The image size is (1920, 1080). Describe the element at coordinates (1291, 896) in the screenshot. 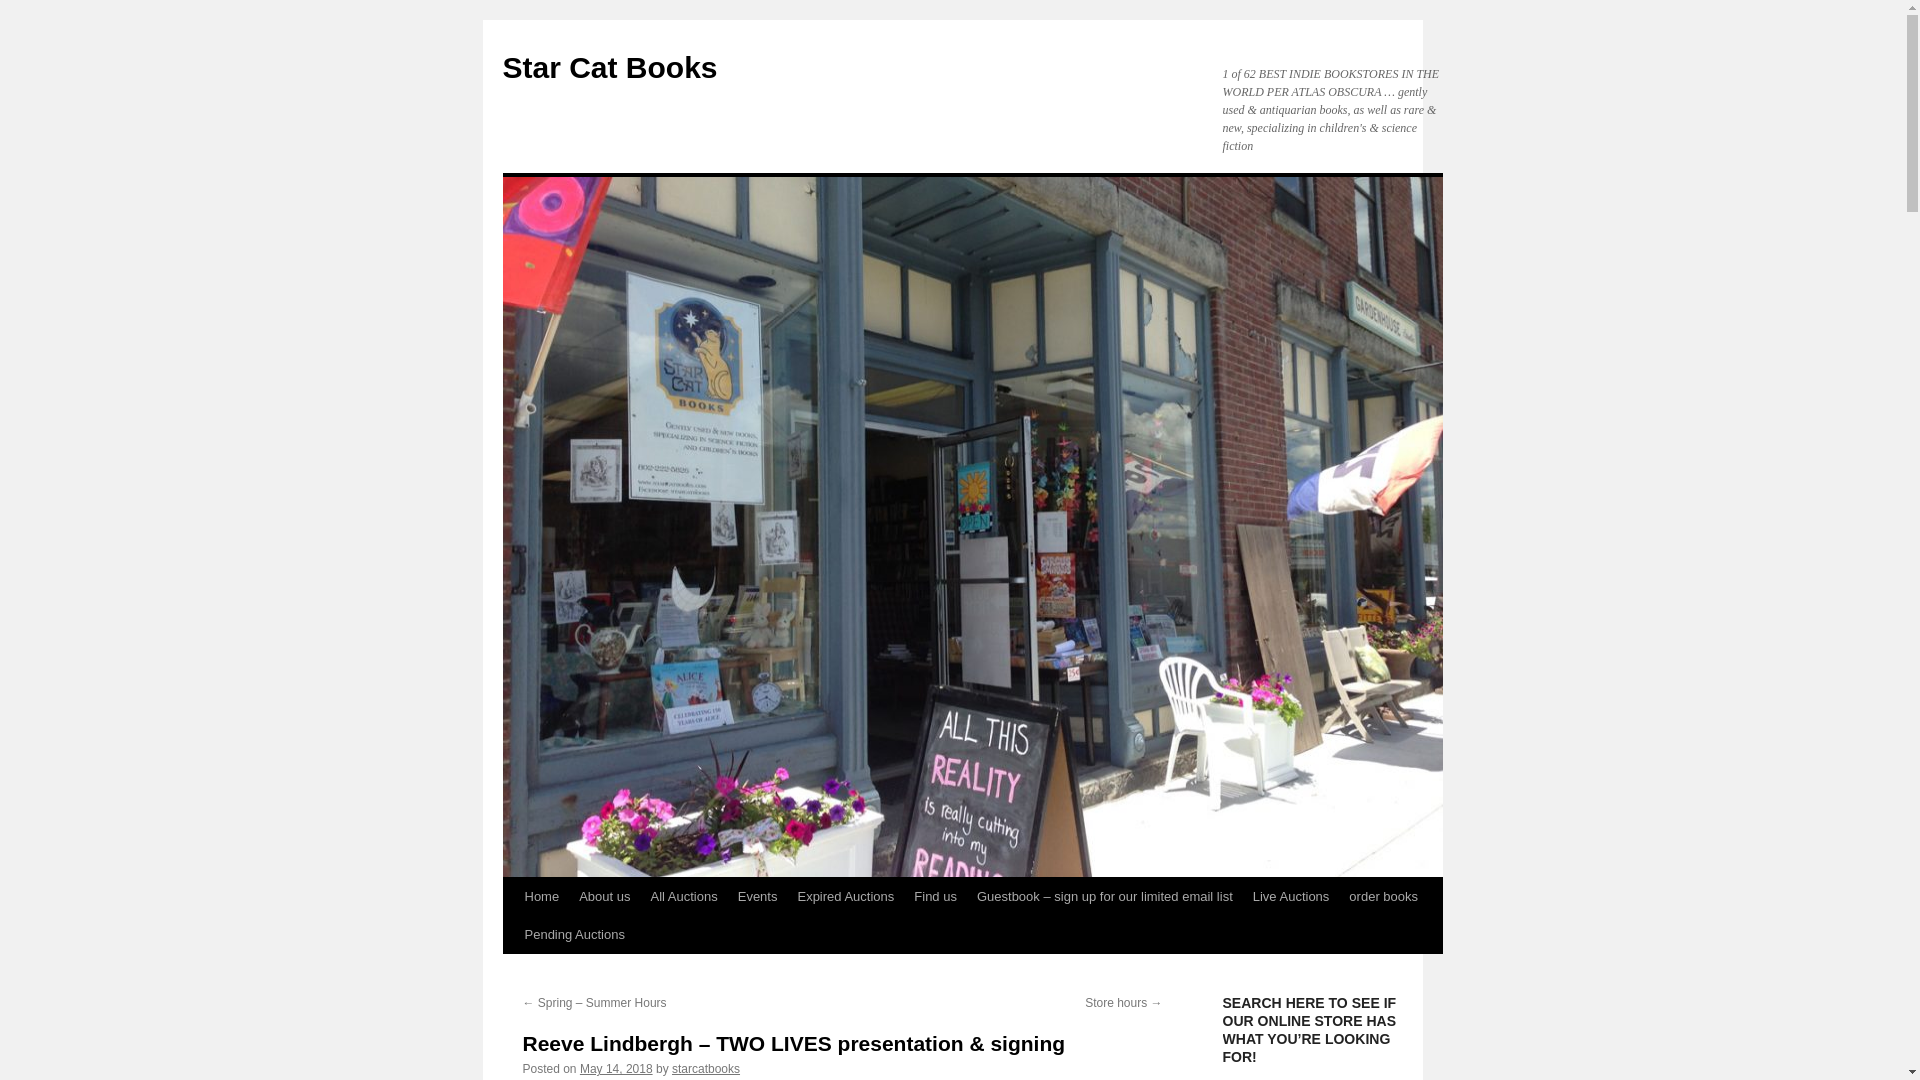

I see `Live Auctions` at that location.